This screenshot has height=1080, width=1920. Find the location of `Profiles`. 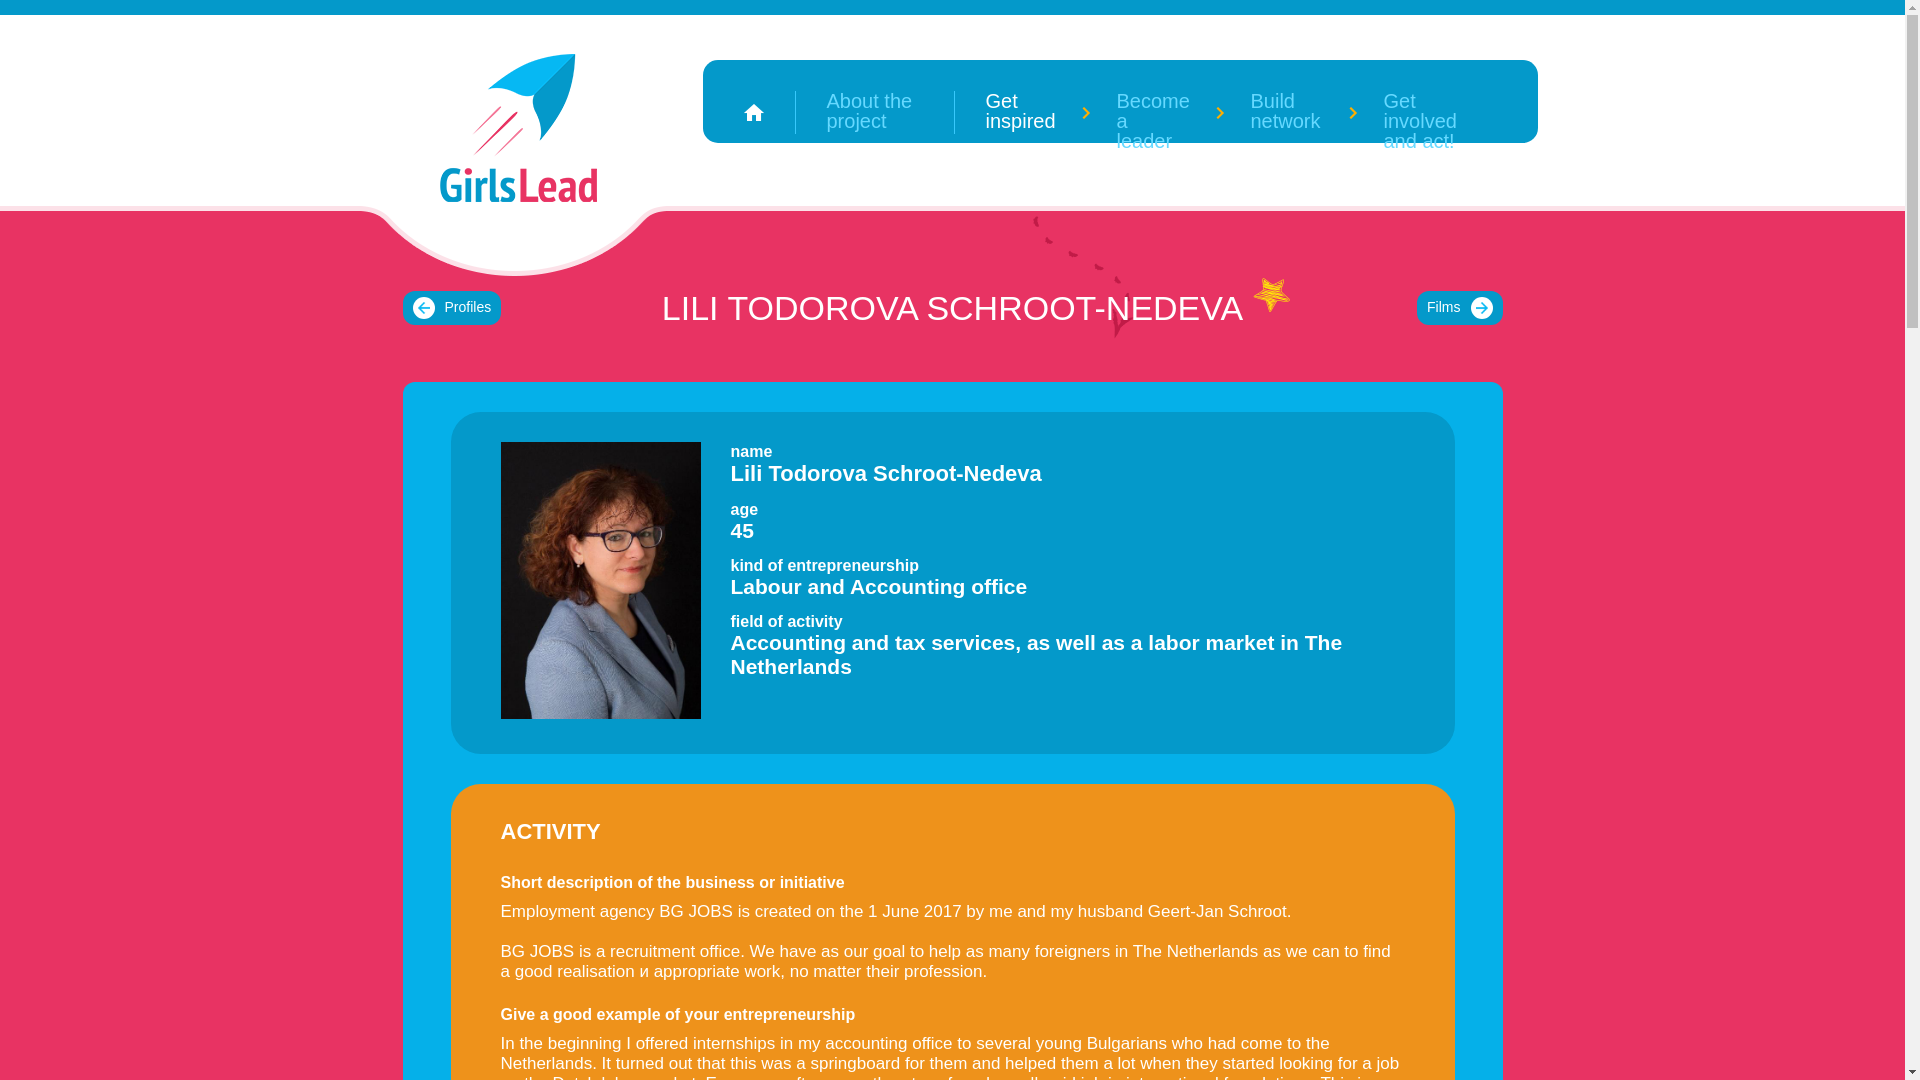

Profiles is located at coordinates (451, 308).